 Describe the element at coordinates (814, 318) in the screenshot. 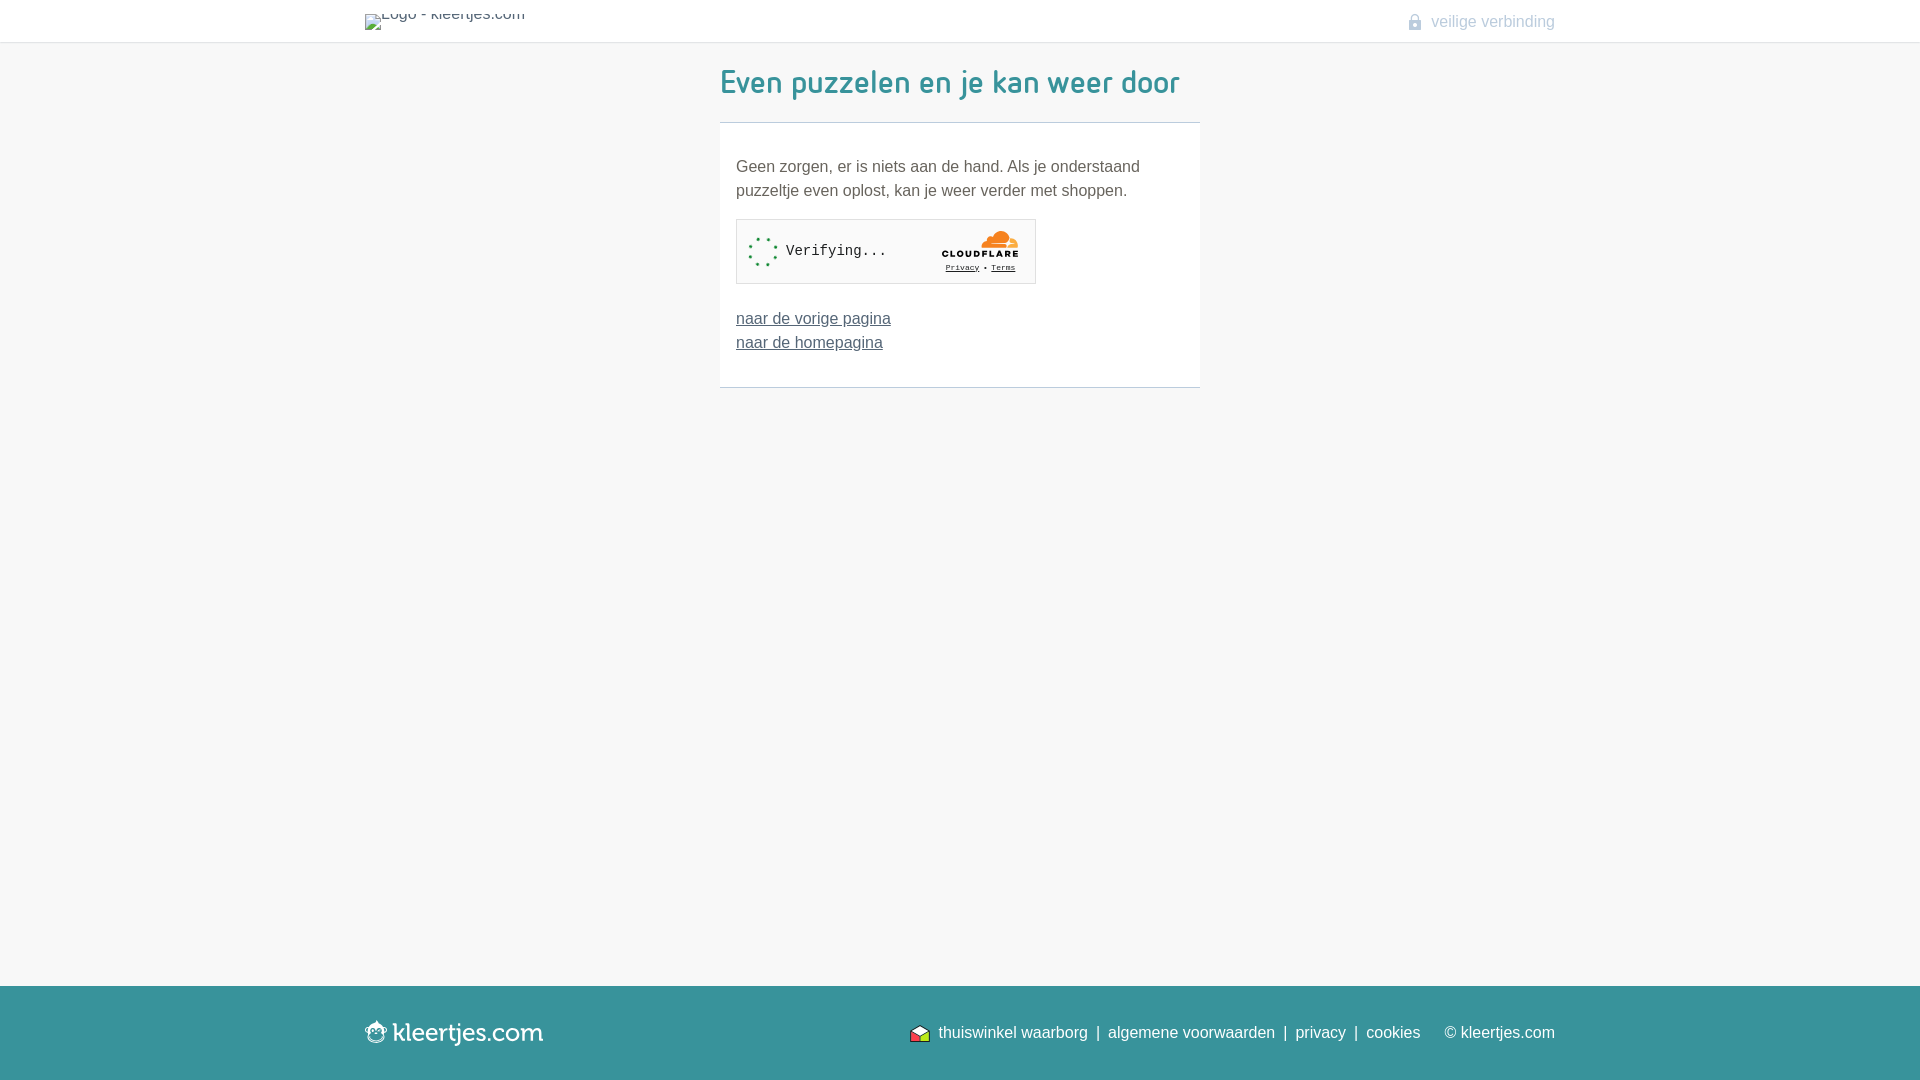

I see `naar de vorige pagina` at that location.